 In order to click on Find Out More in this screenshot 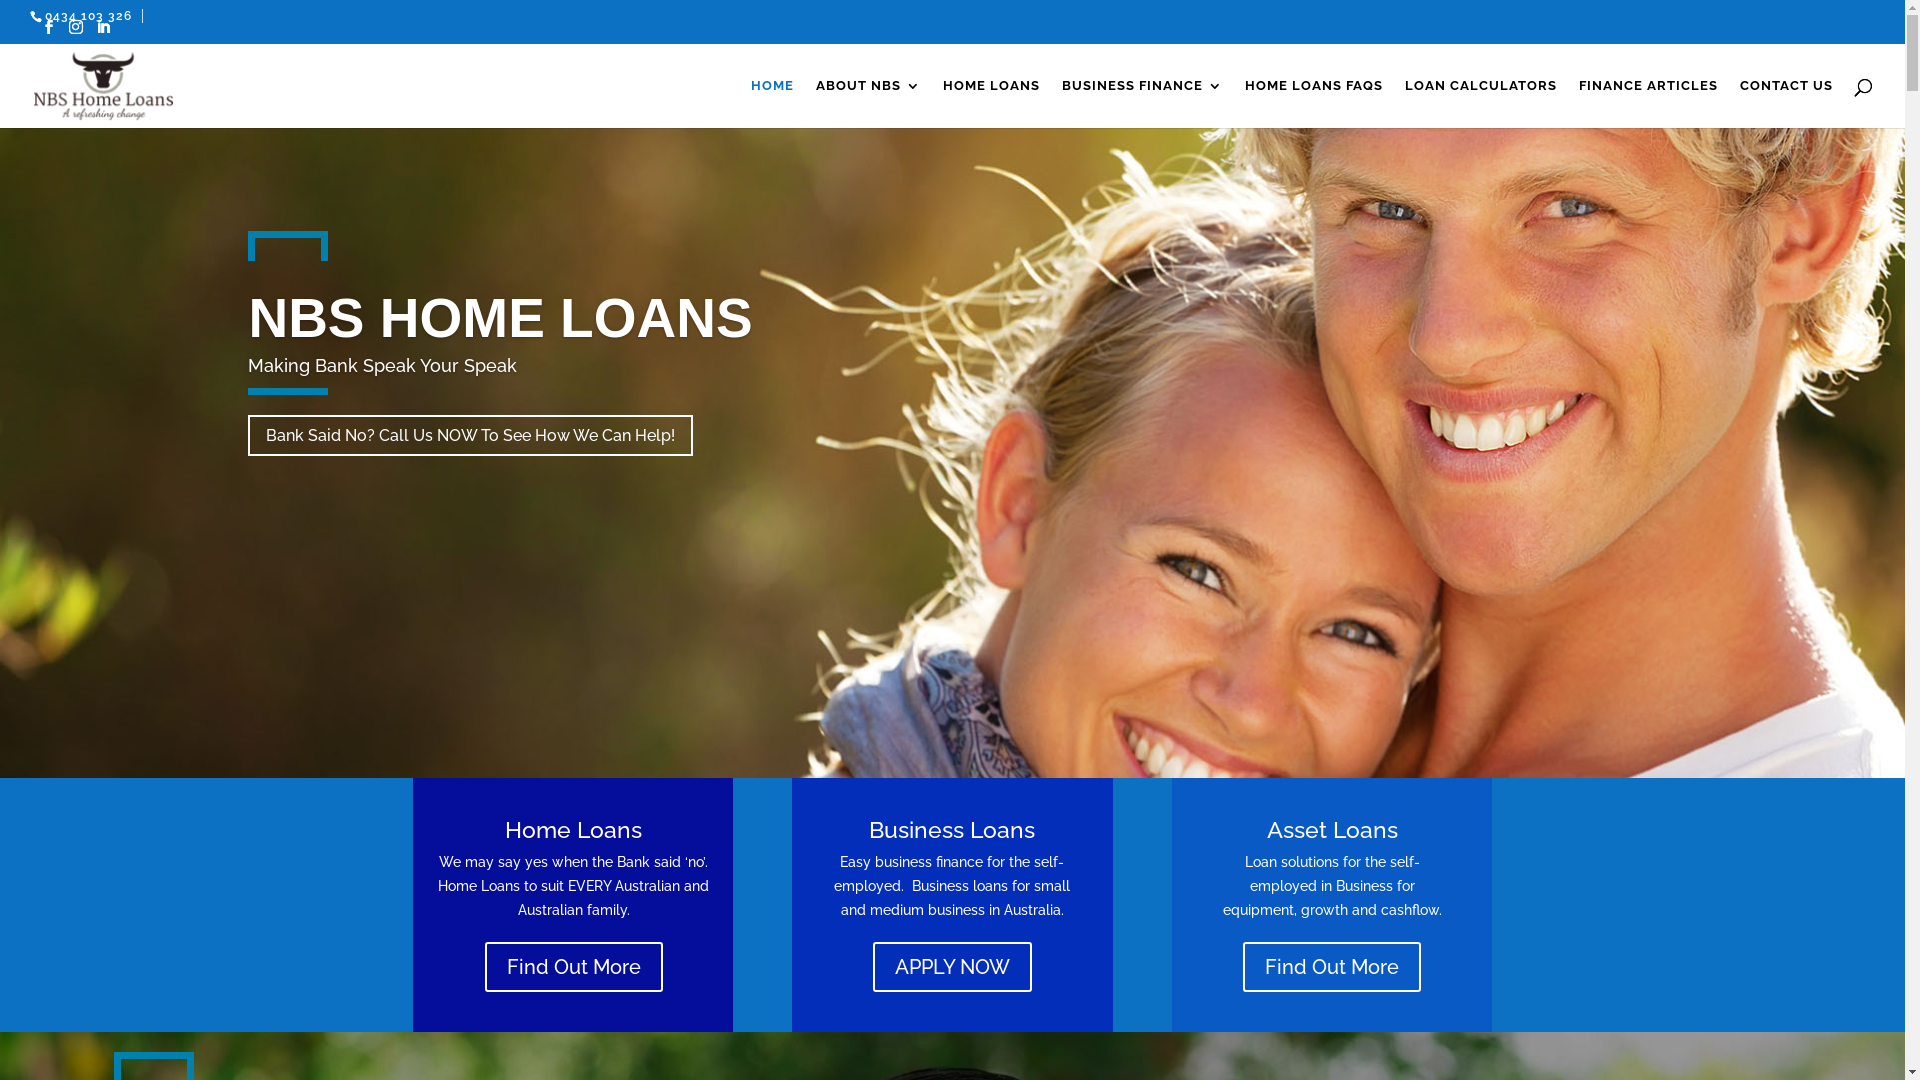, I will do `click(574, 967)`.